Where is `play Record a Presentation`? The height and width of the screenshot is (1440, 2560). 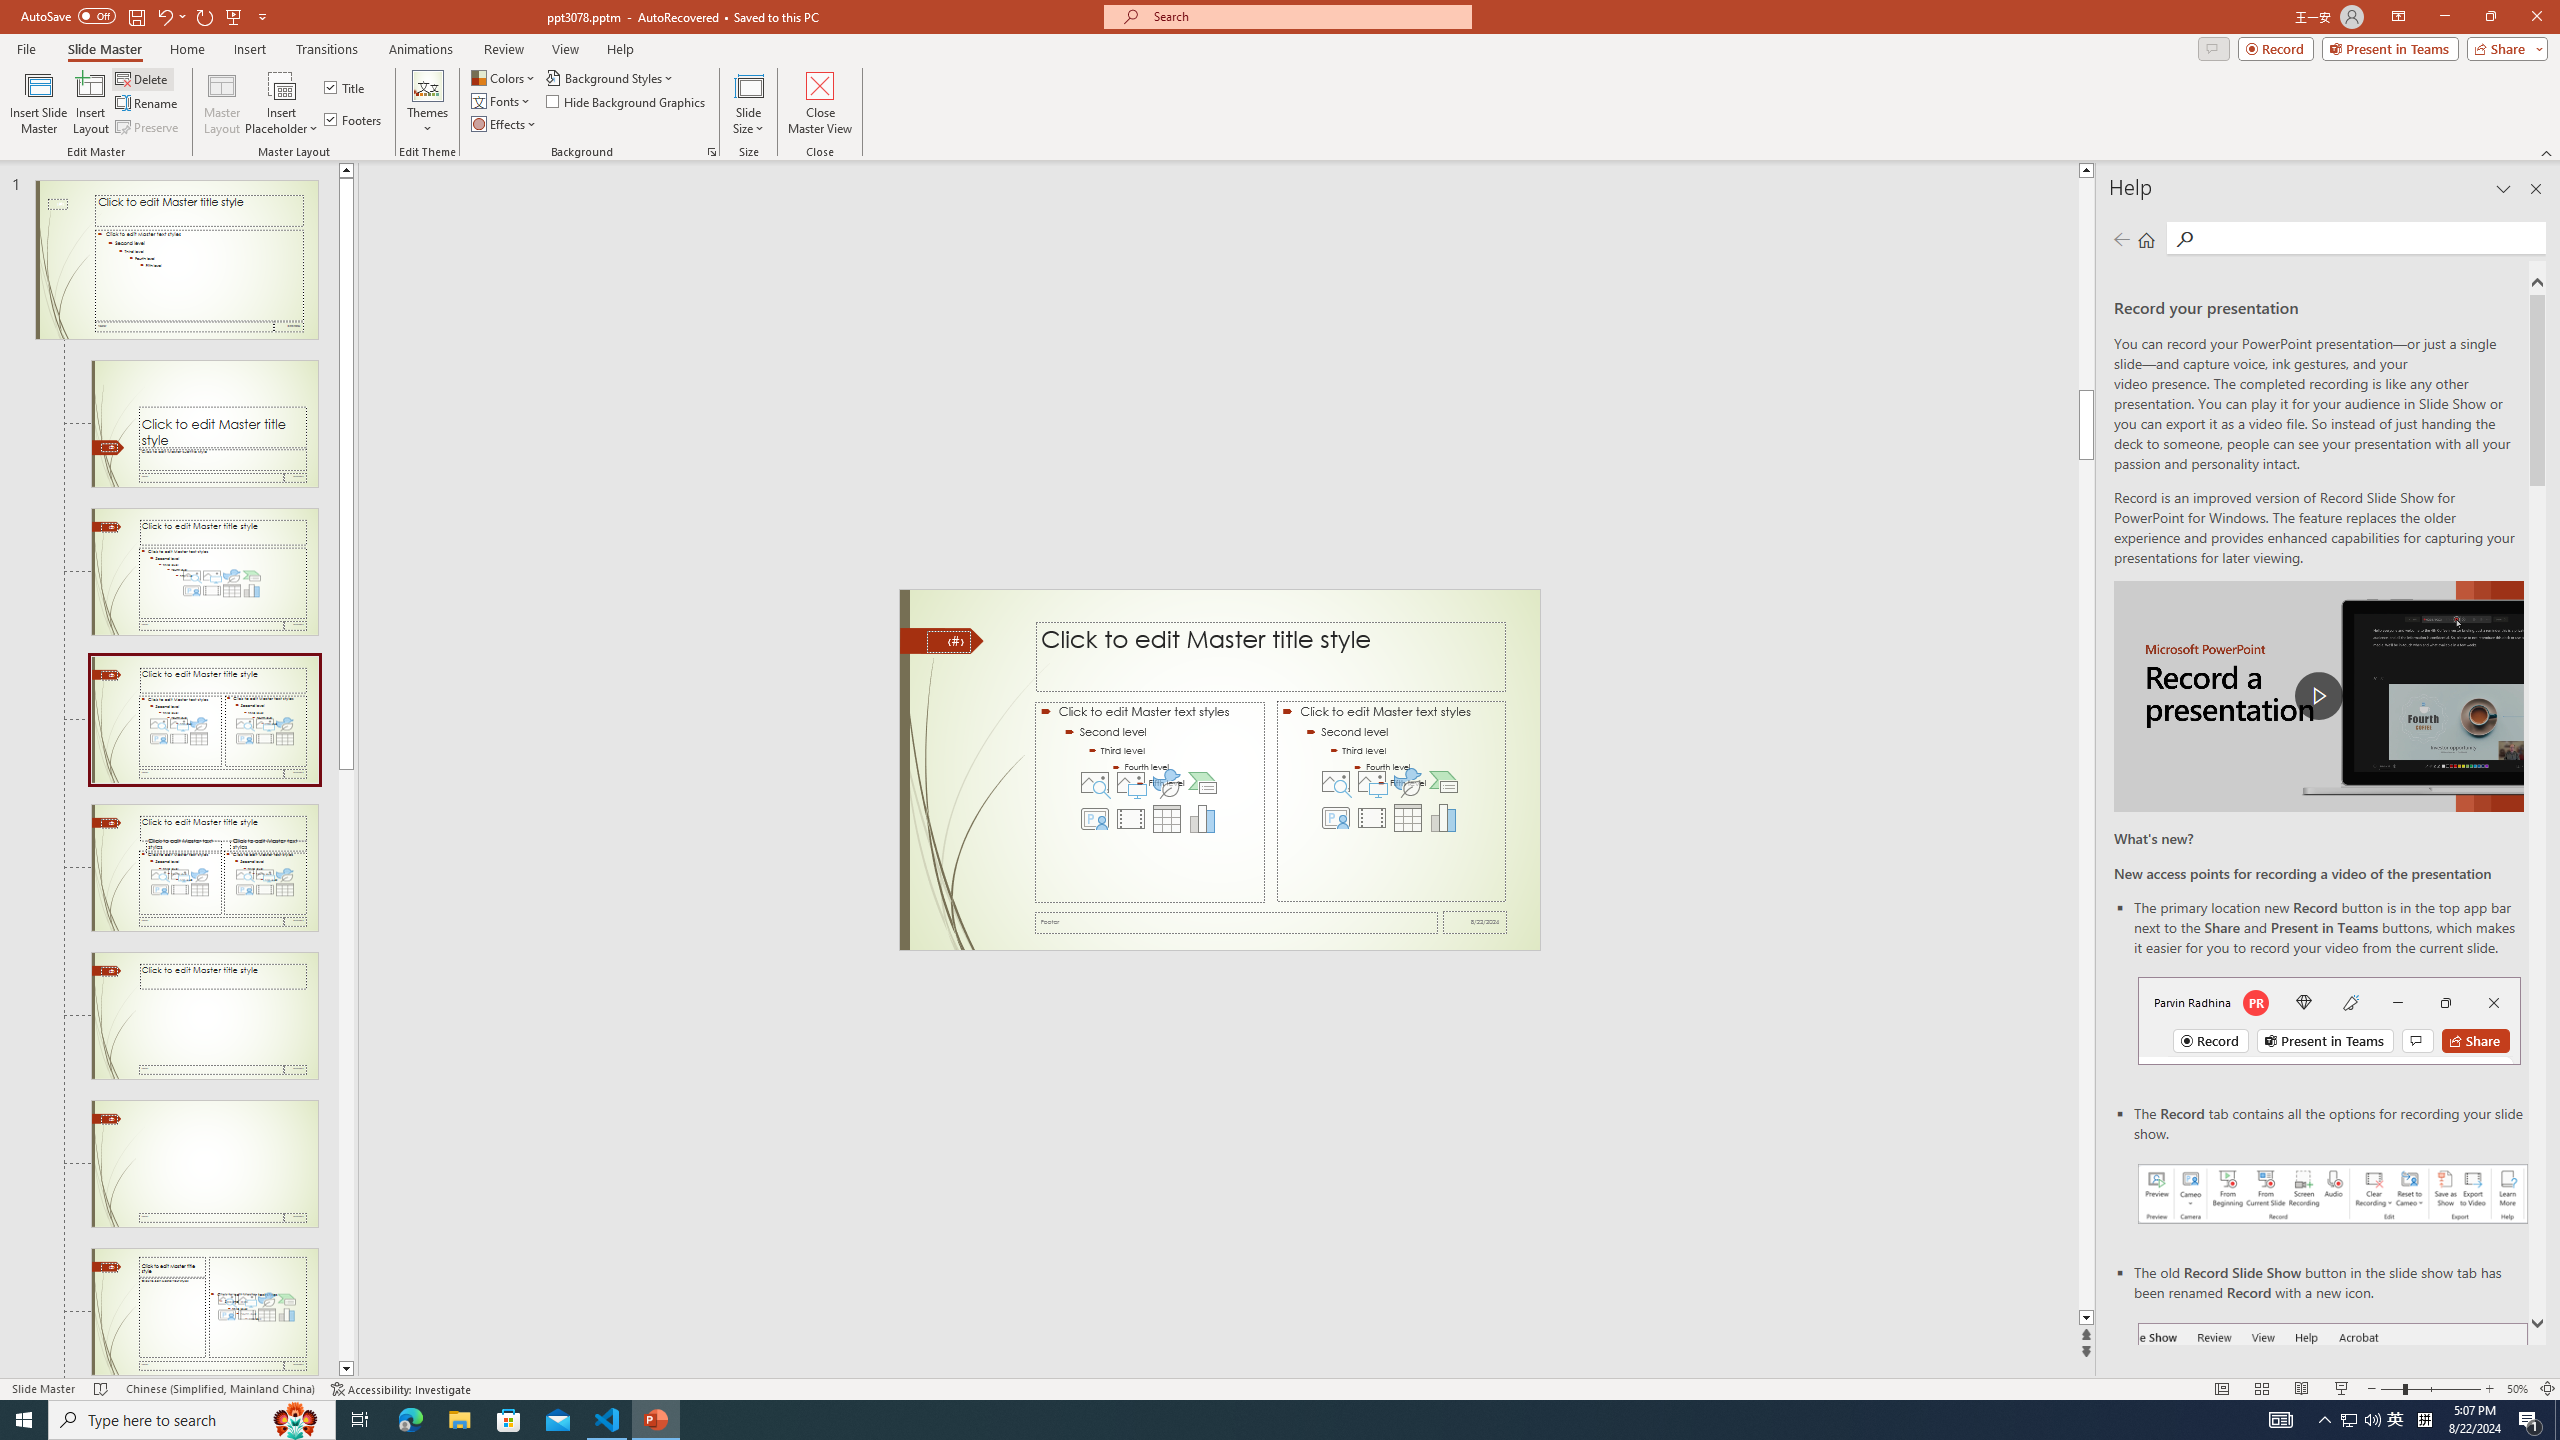 play Record a Presentation is located at coordinates (2318, 696).